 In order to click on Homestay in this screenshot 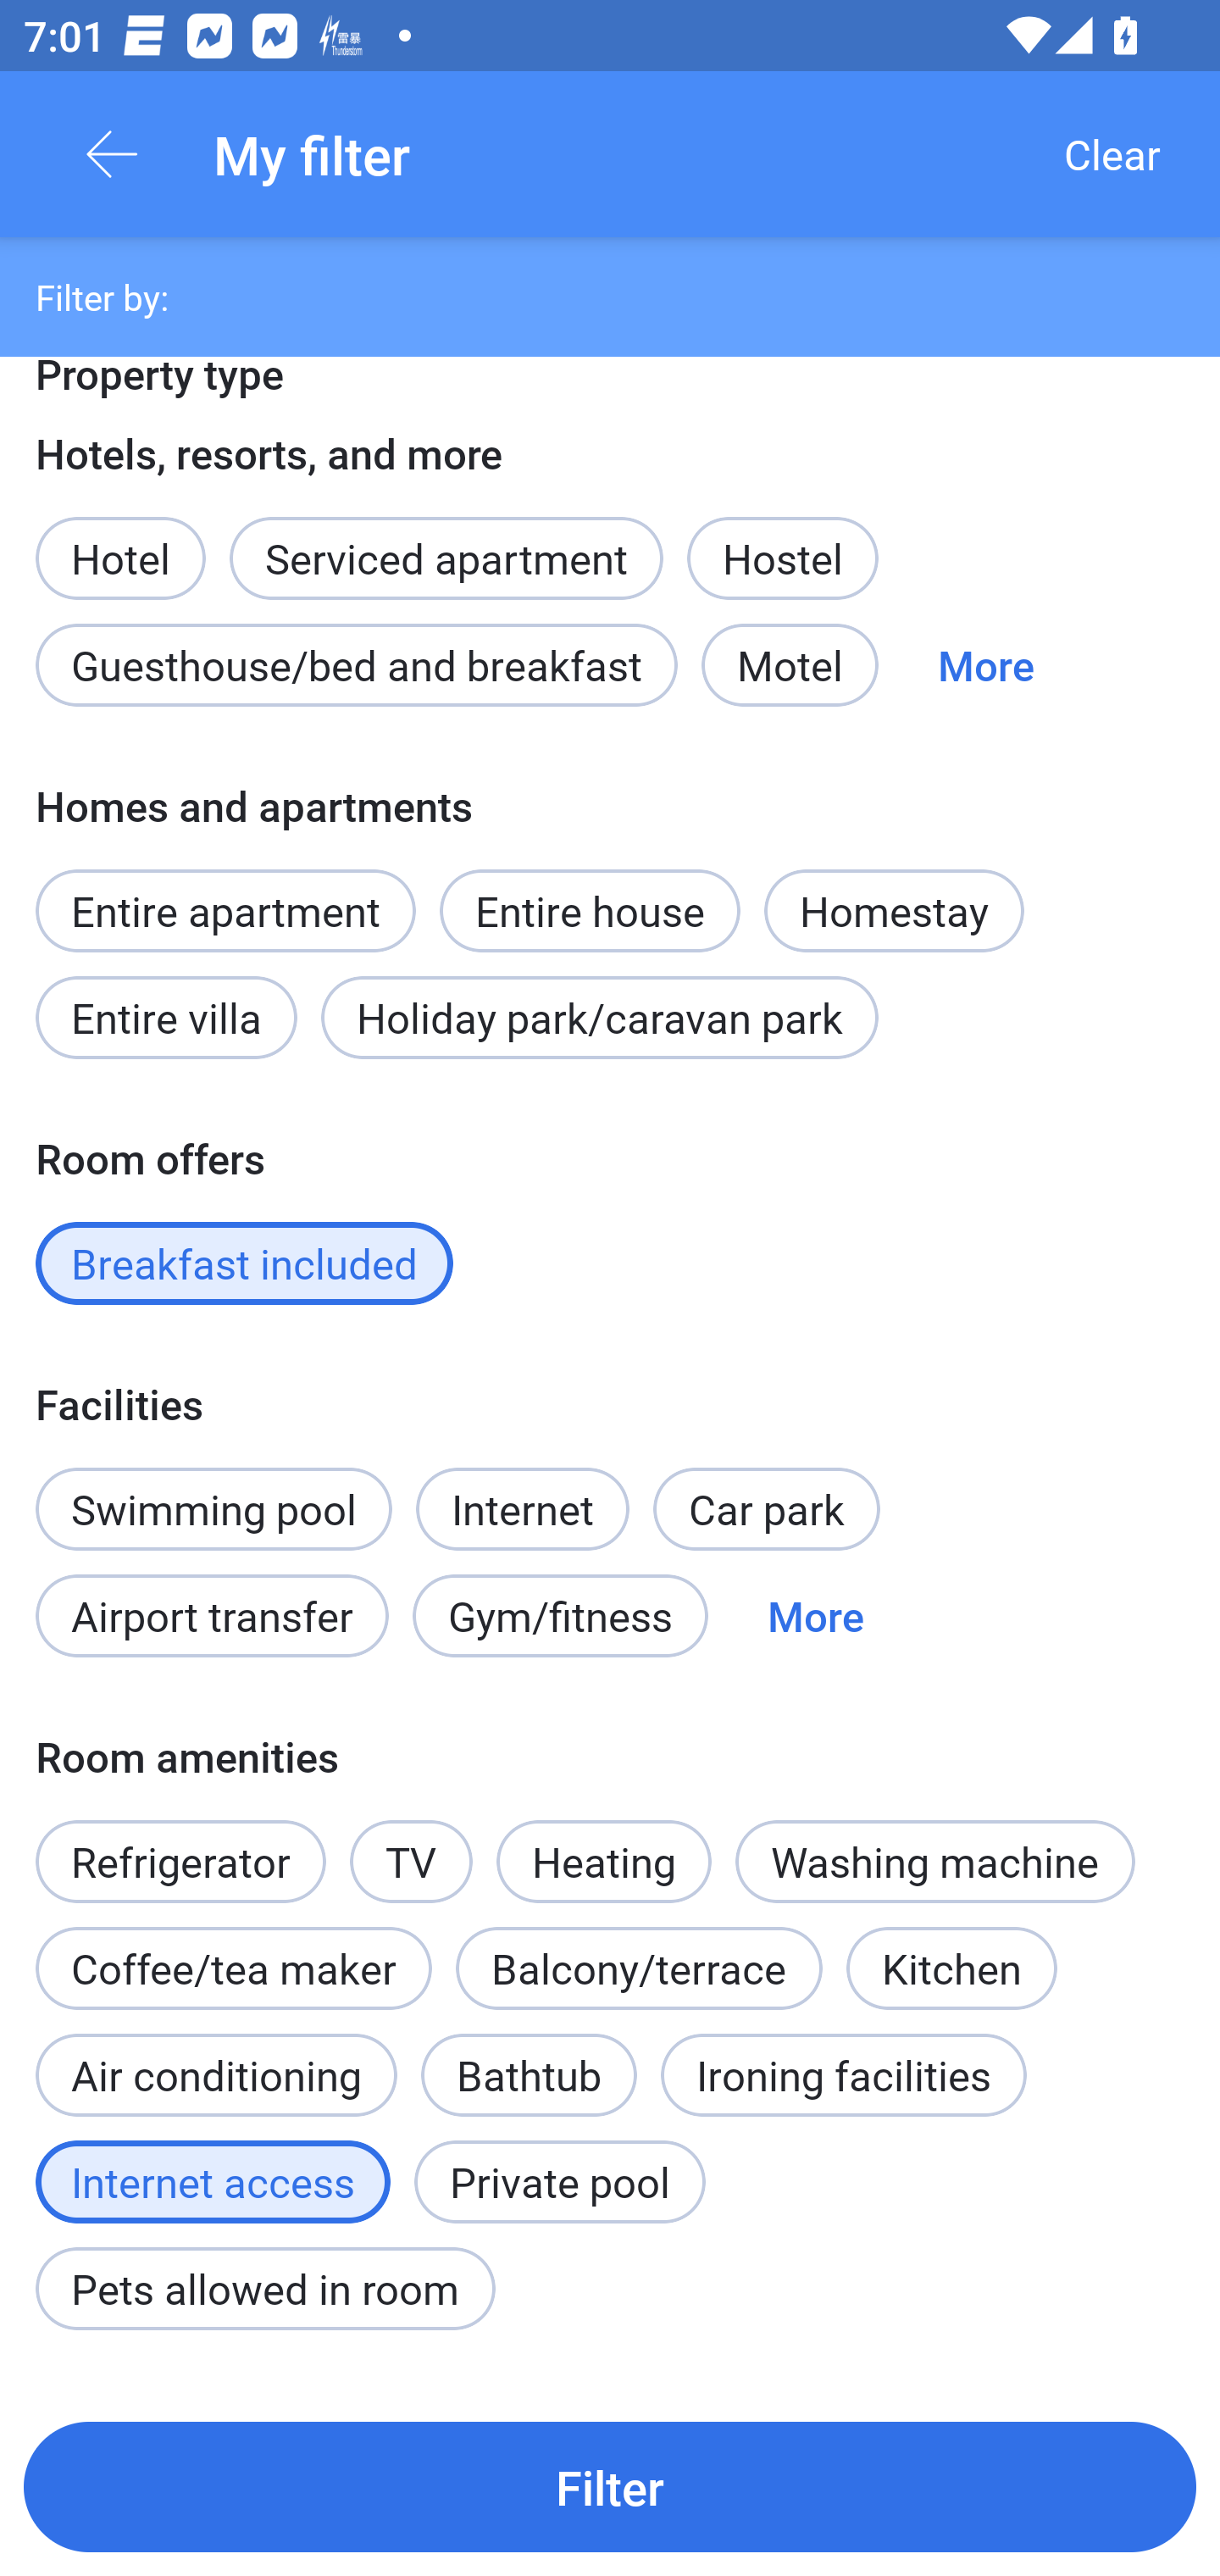, I will do `click(894, 910)`.